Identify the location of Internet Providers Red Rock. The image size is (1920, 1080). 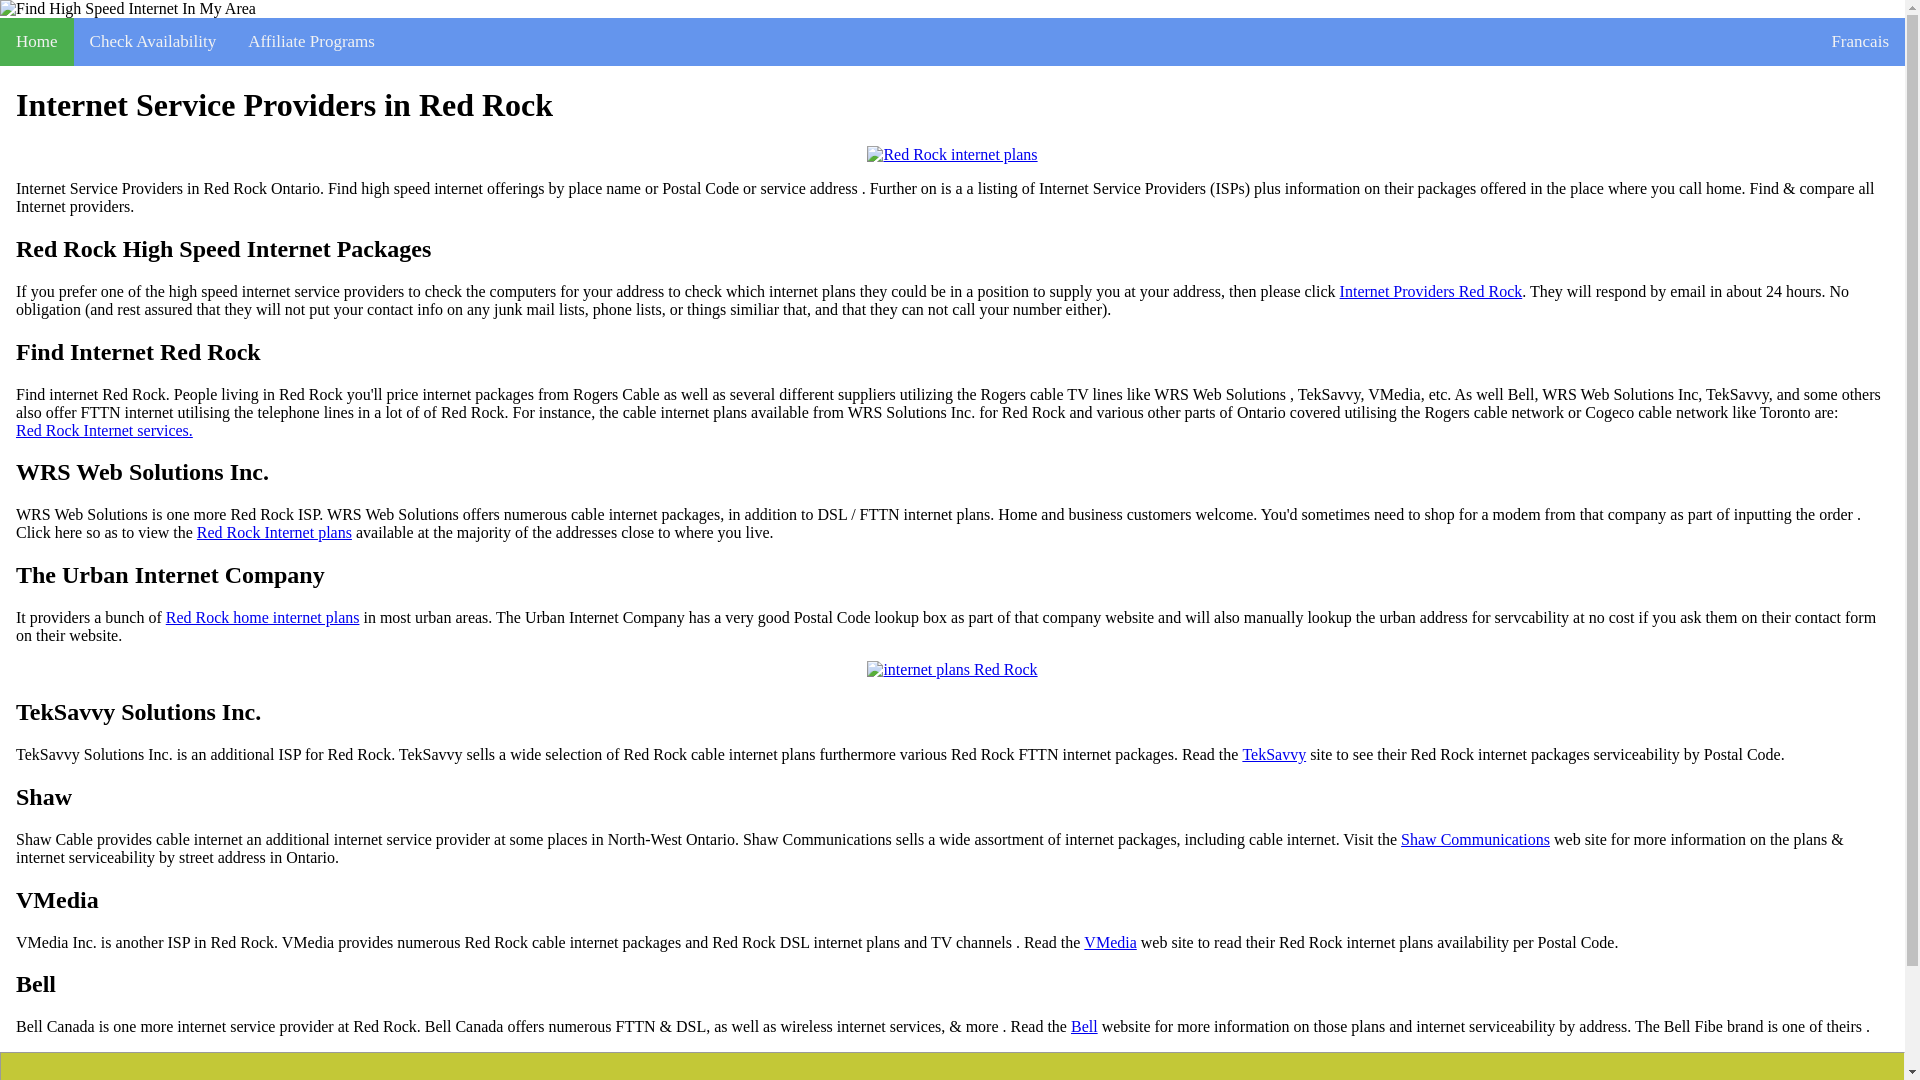
(1431, 292).